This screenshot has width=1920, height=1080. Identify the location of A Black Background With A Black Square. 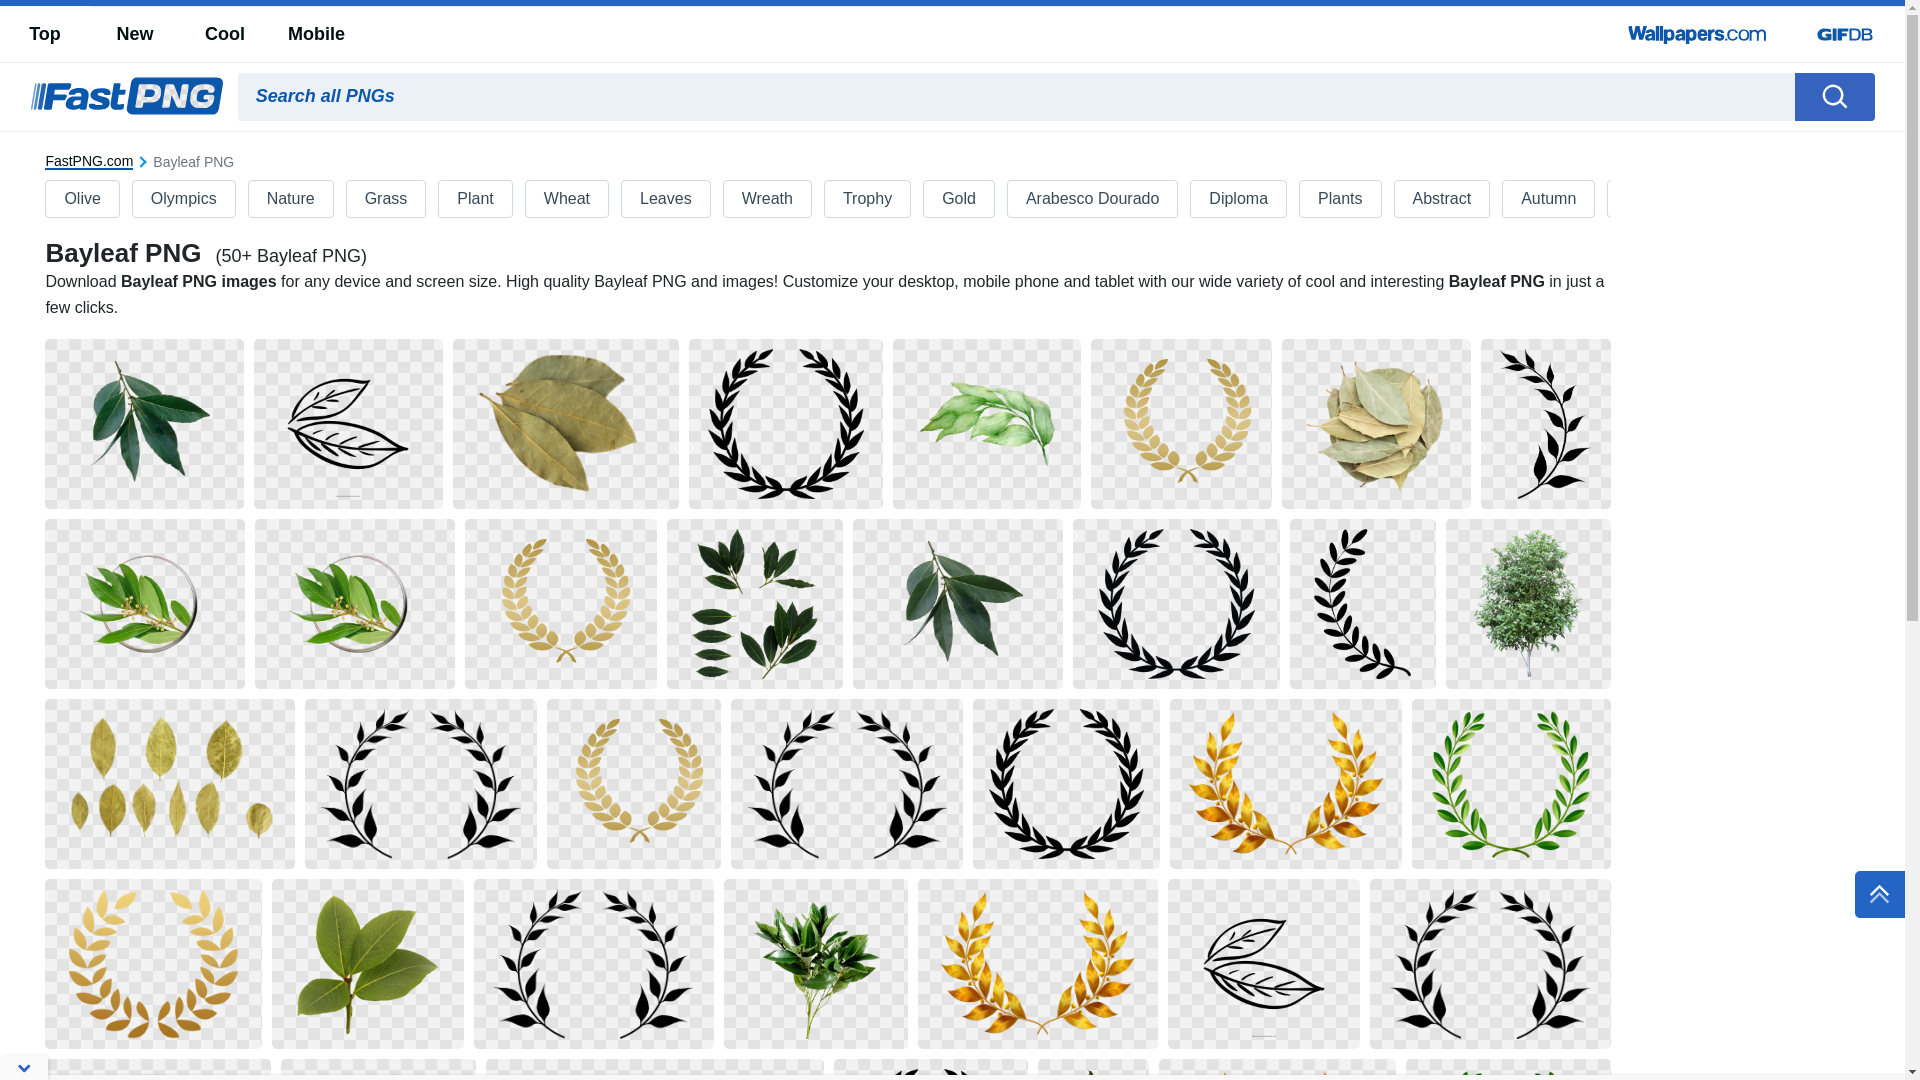
(348, 424).